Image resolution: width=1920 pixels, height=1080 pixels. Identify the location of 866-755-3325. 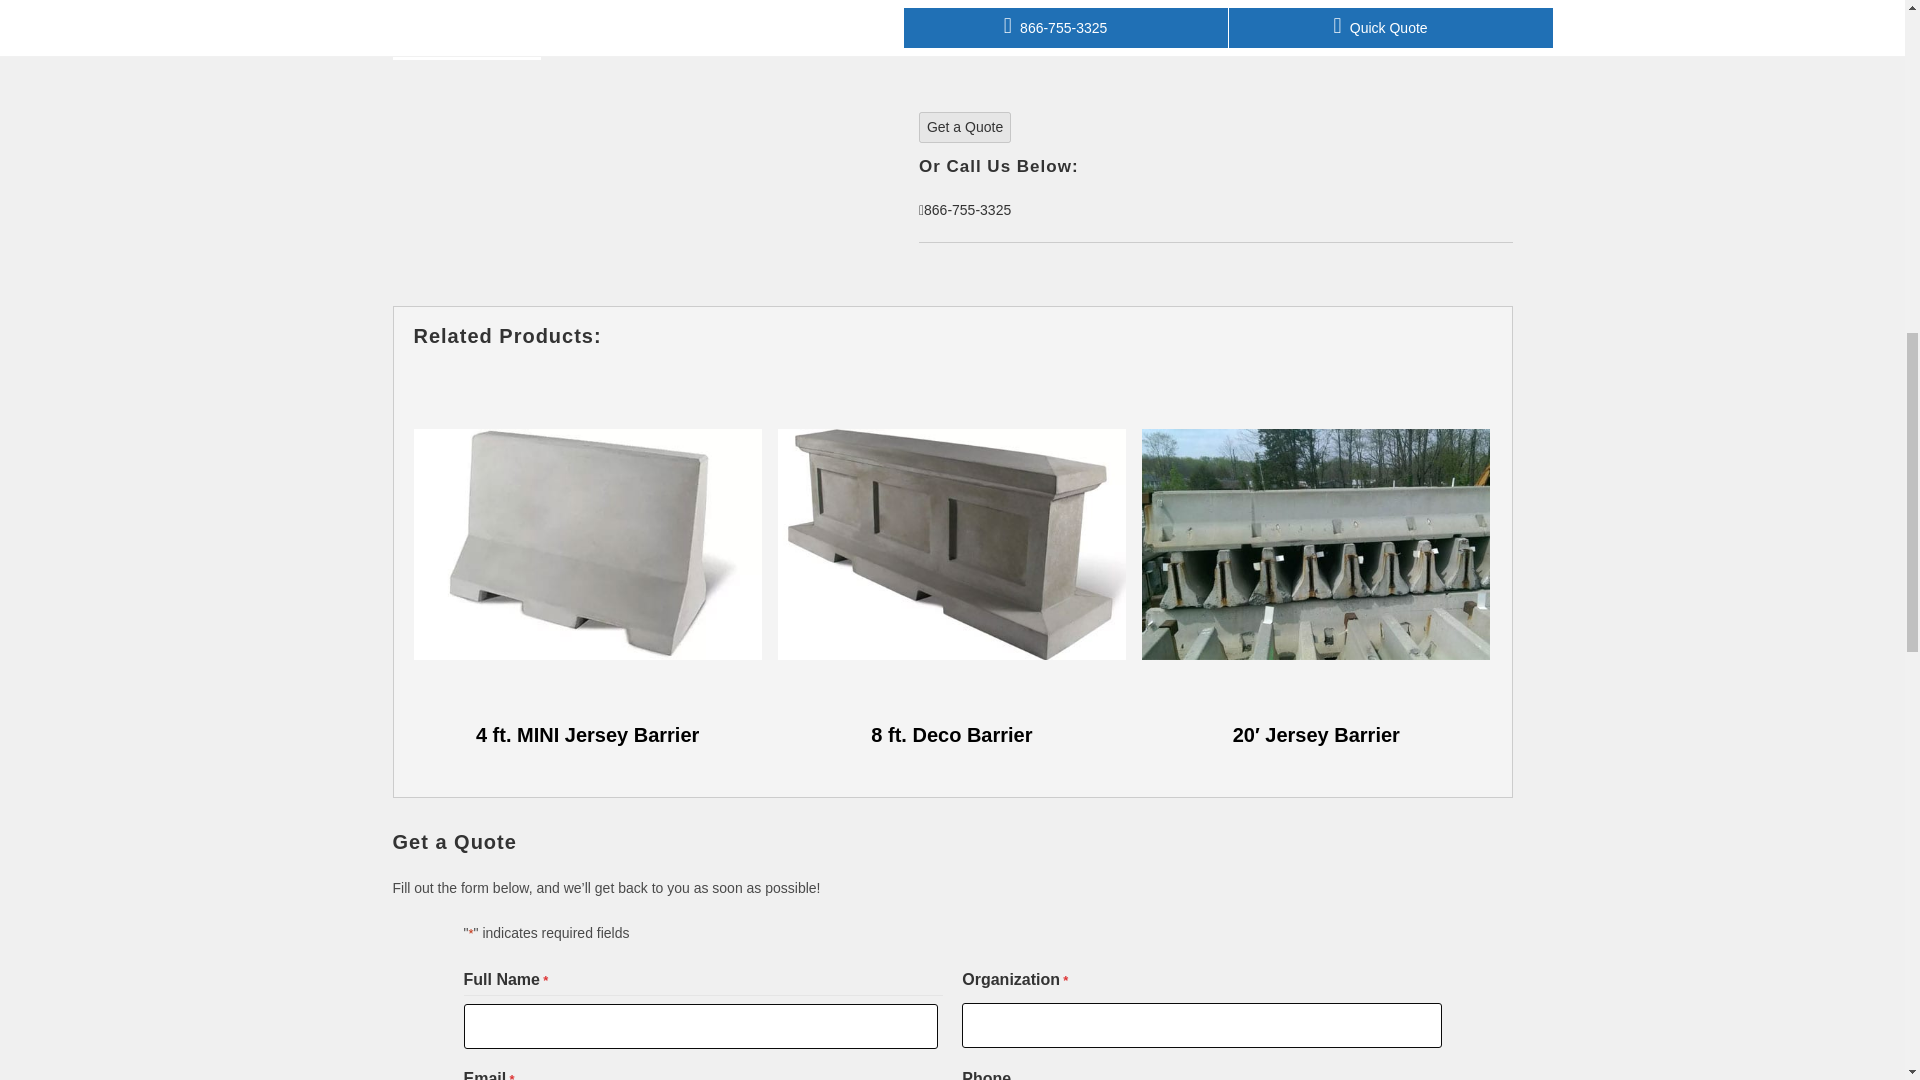
(965, 210).